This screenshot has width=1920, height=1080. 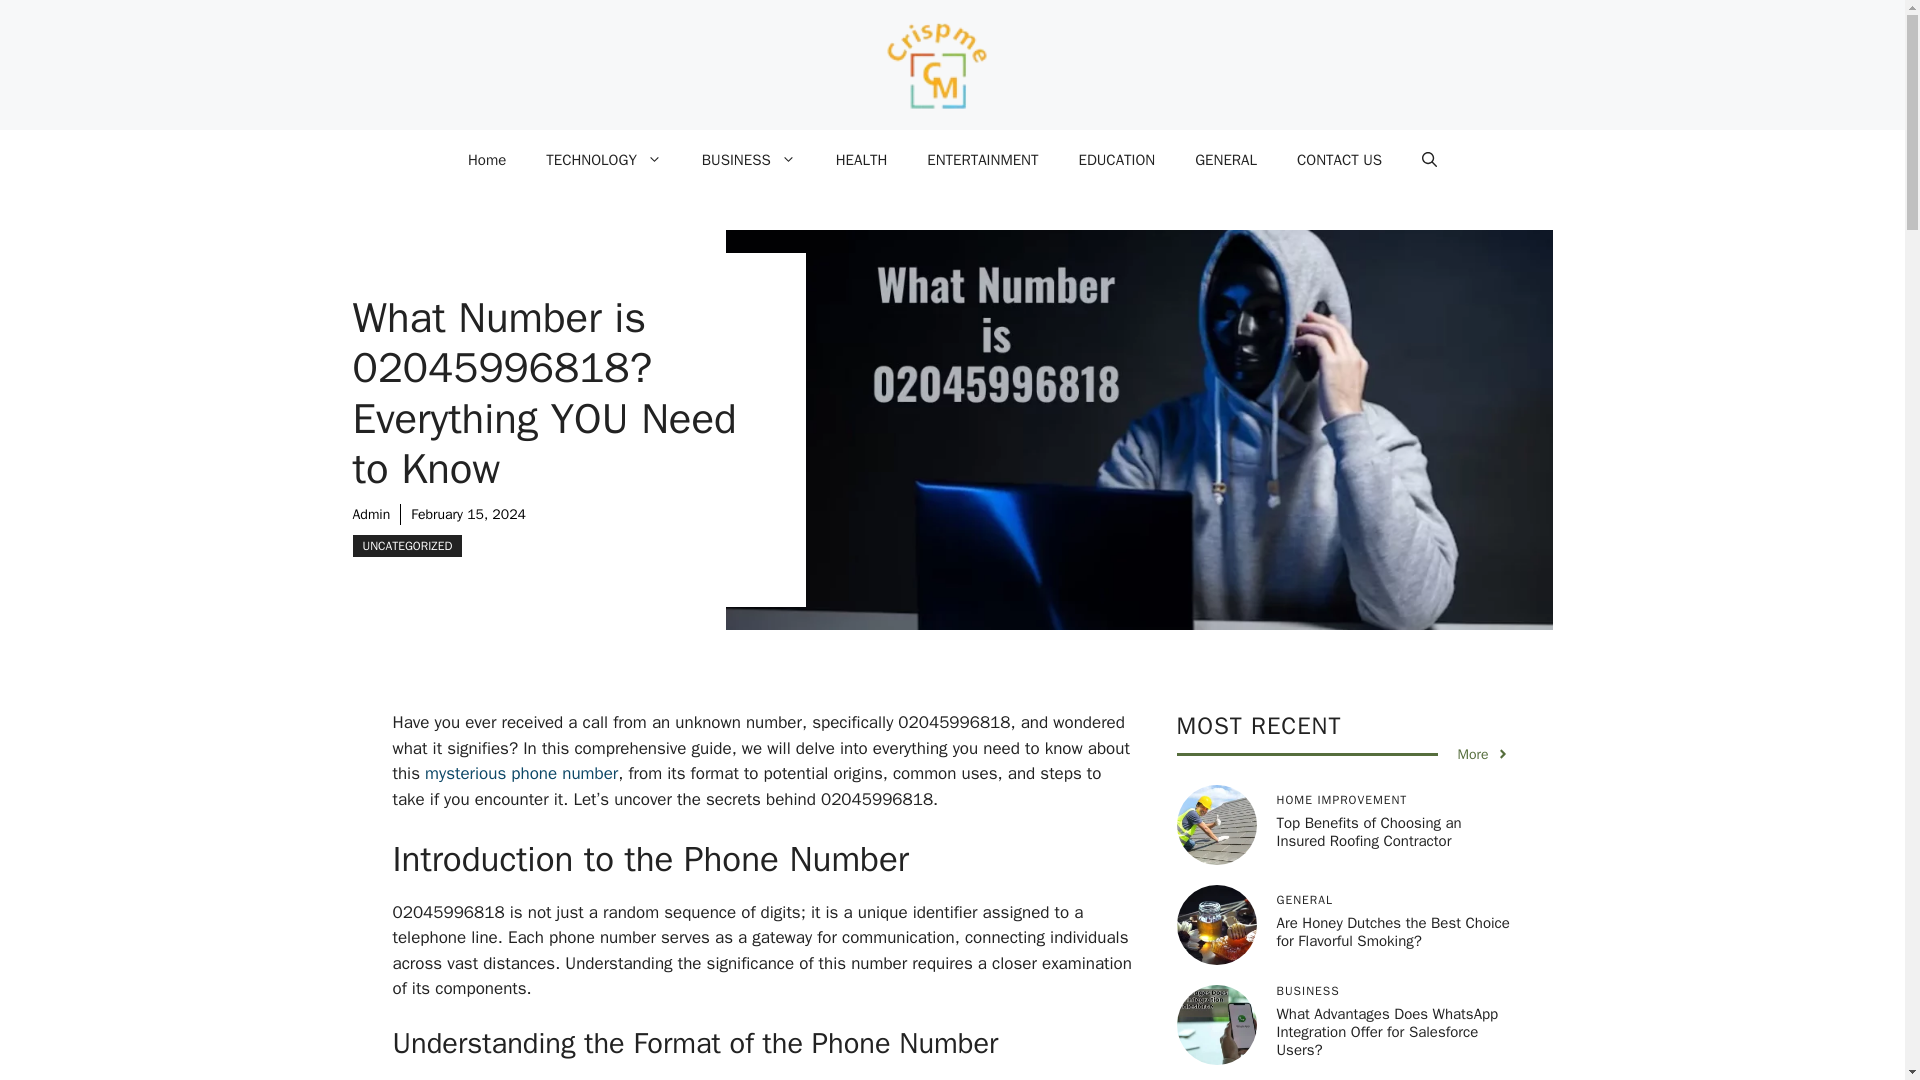 What do you see at coordinates (1338, 160) in the screenshot?
I see `CONTACT US` at bounding box center [1338, 160].